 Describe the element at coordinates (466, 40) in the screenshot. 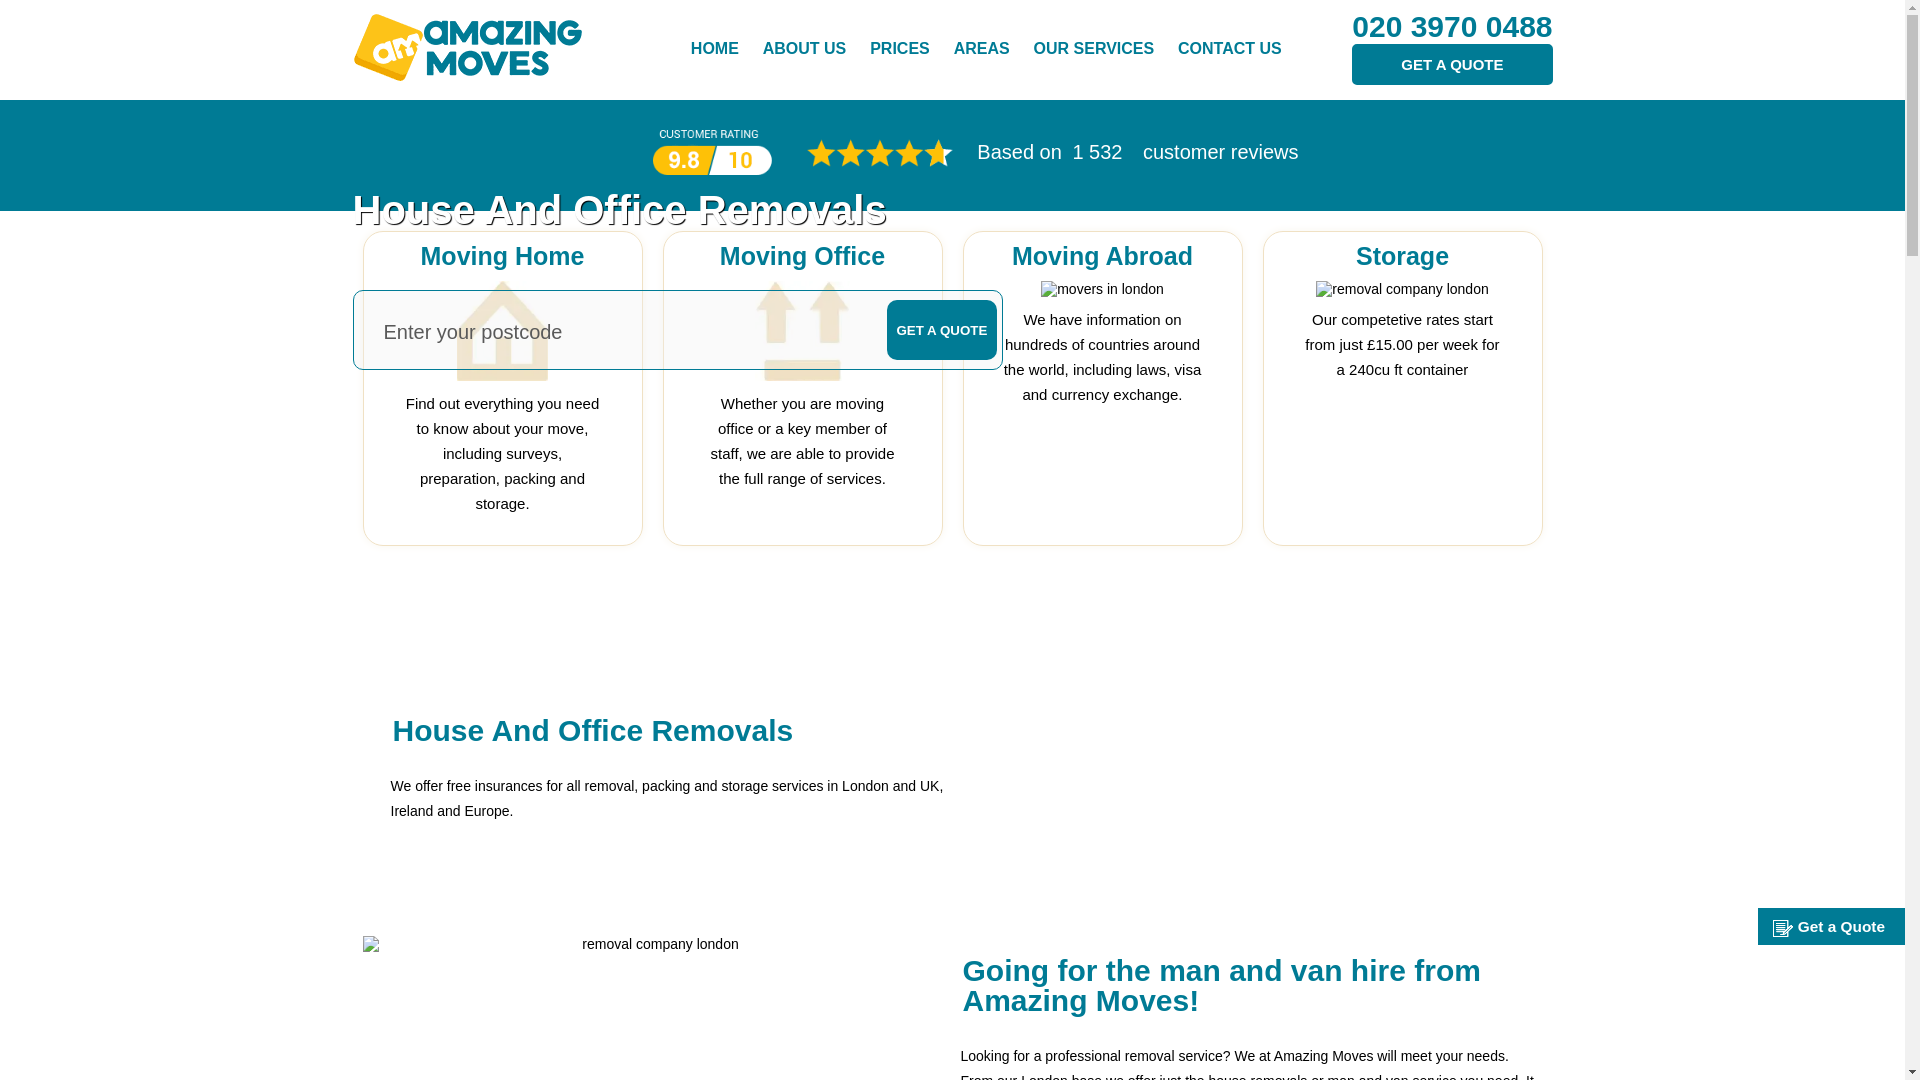

I see `Amazing Moves` at that location.